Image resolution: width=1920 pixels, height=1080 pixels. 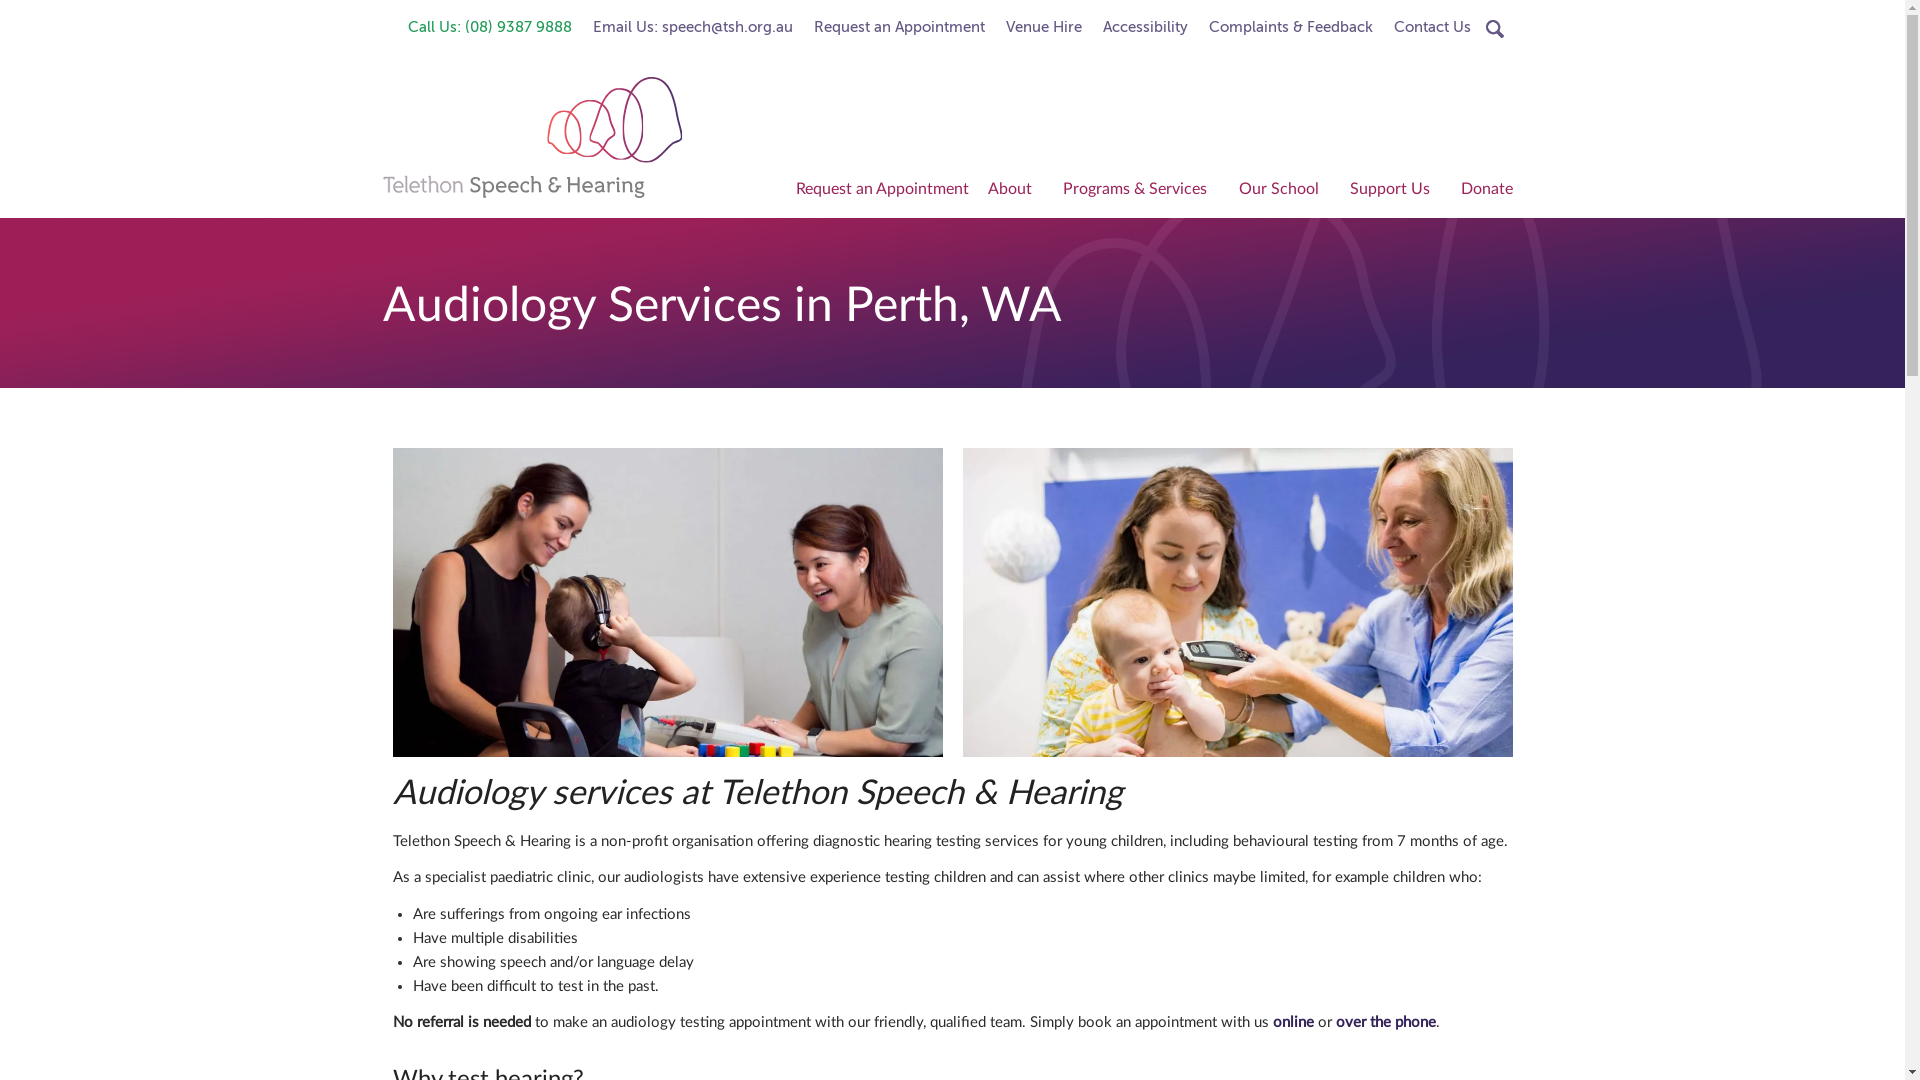 I want to click on Delayed Speech & Language Development in Children, so click(x=1142, y=324).